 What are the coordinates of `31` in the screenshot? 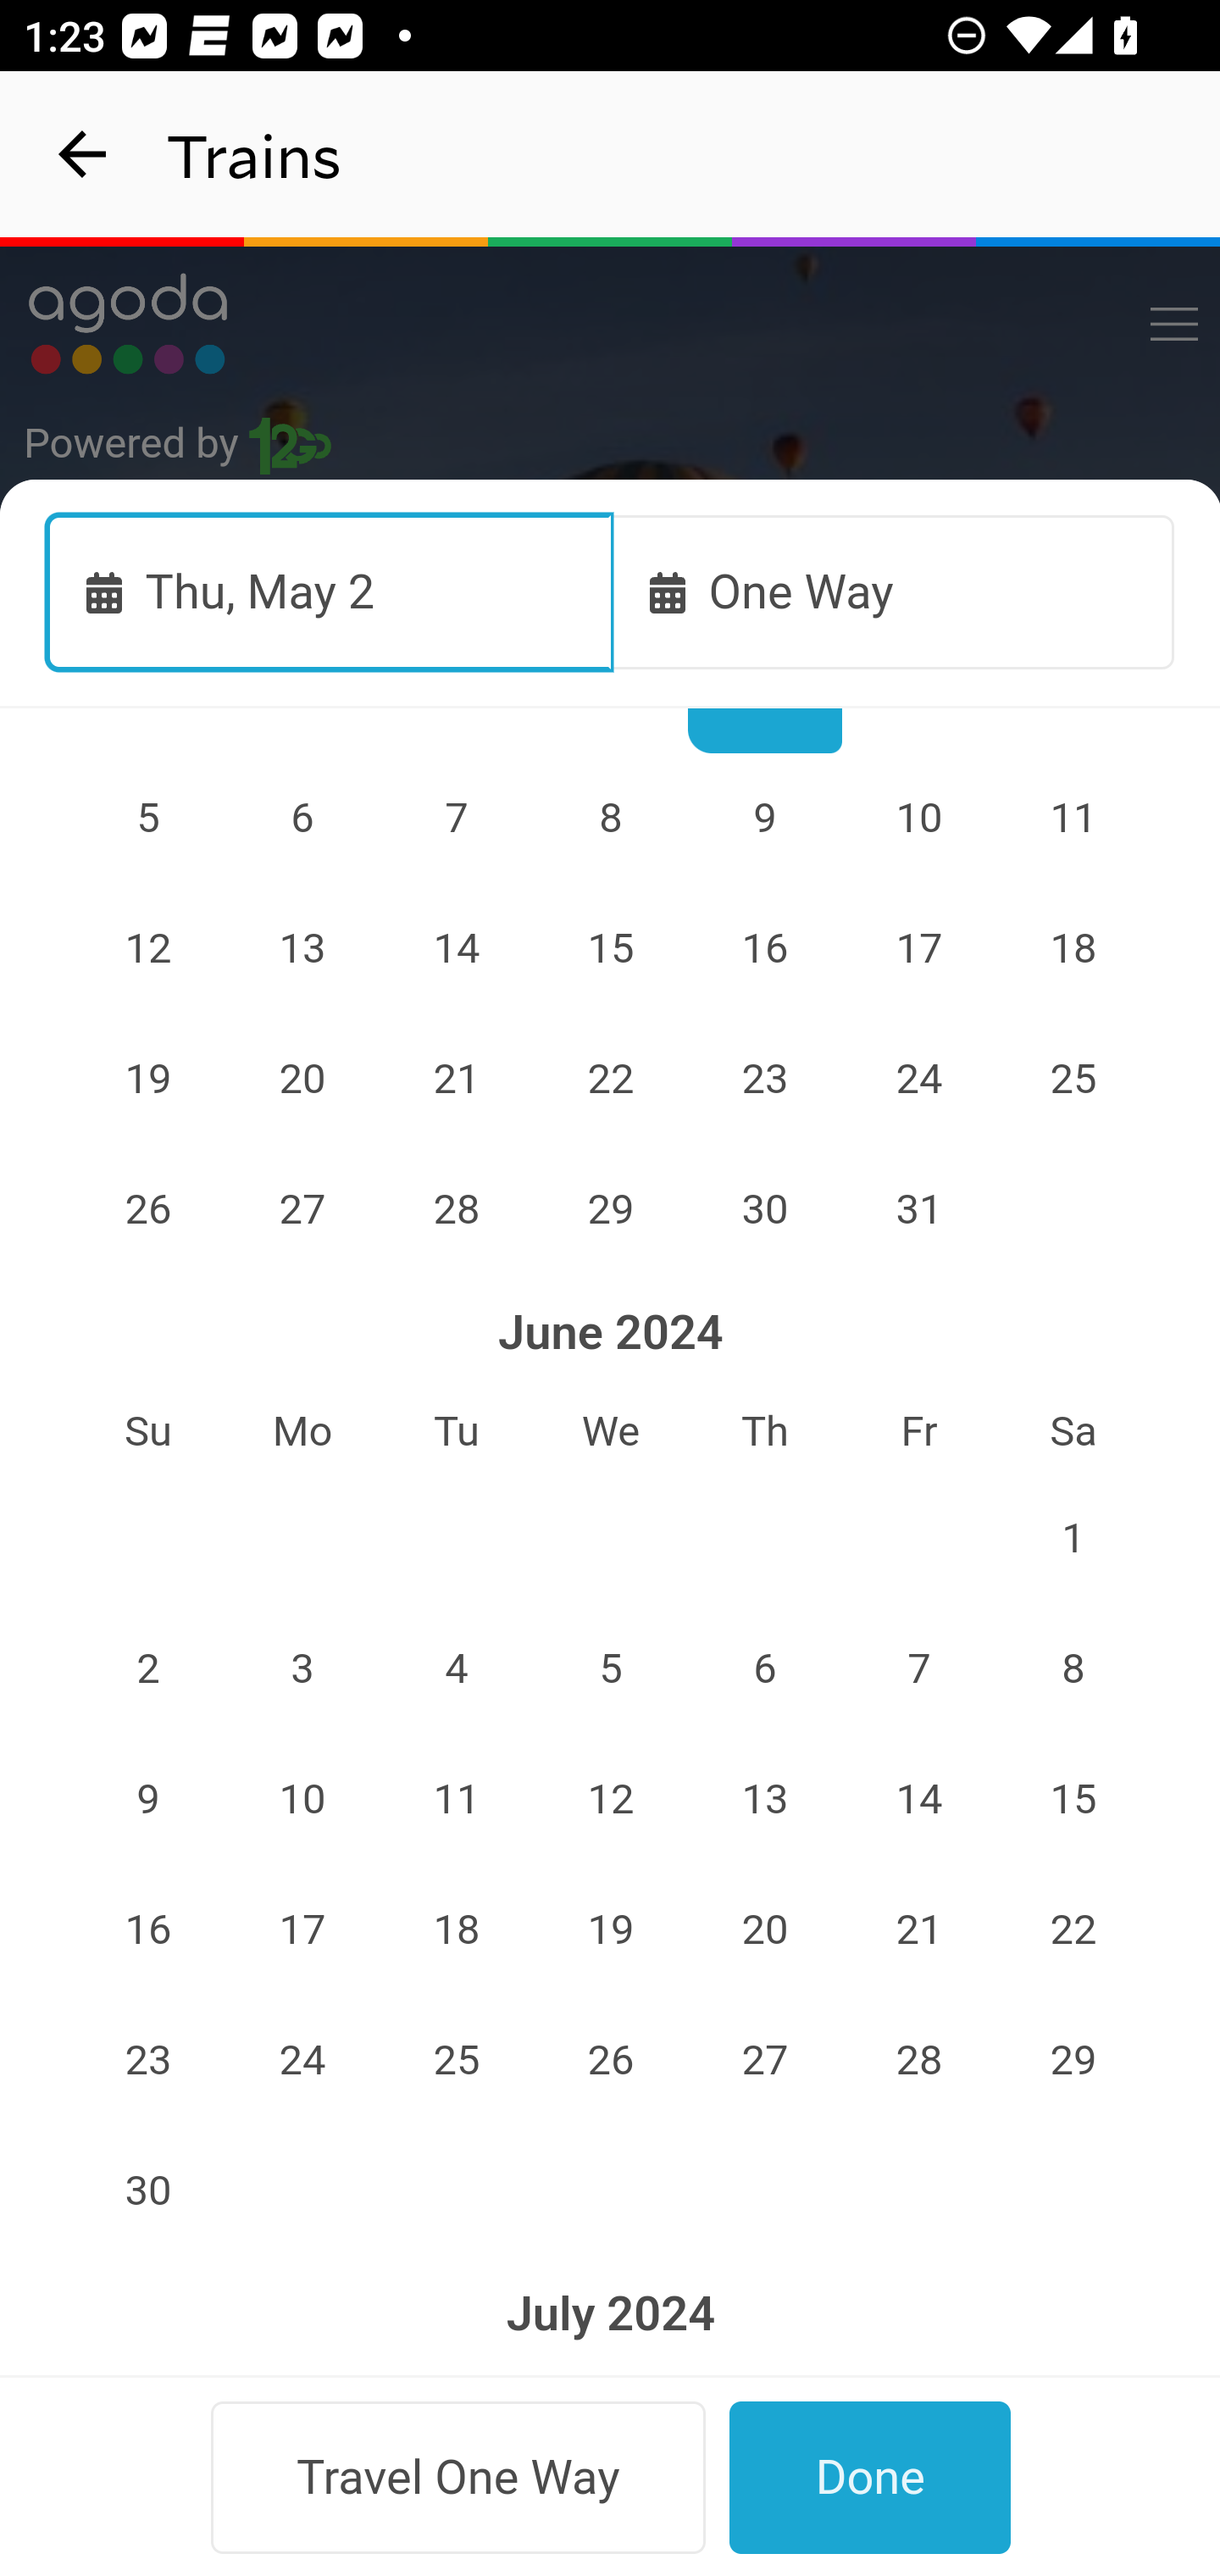 It's located at (918, 1207).